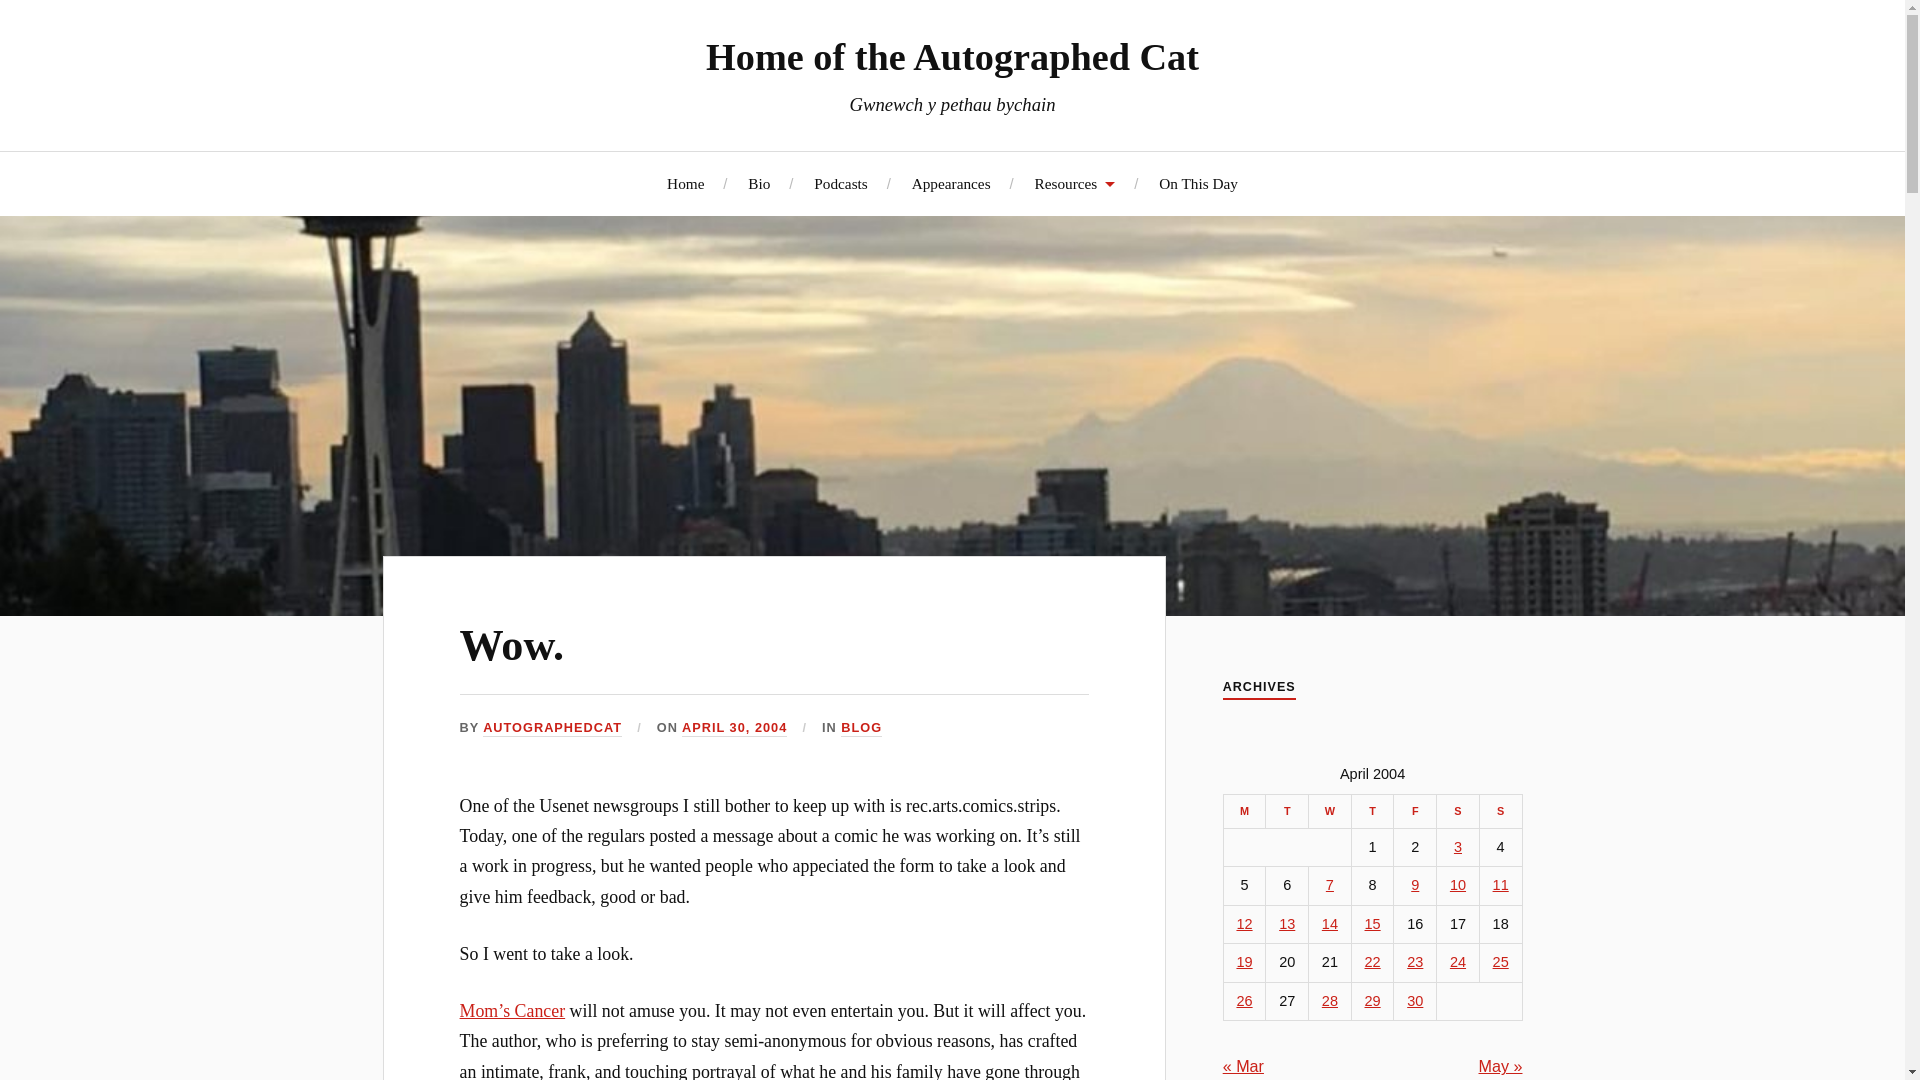 This screenshot has height=1080, width=1920. I want to click on Wow., so click(512, 645).